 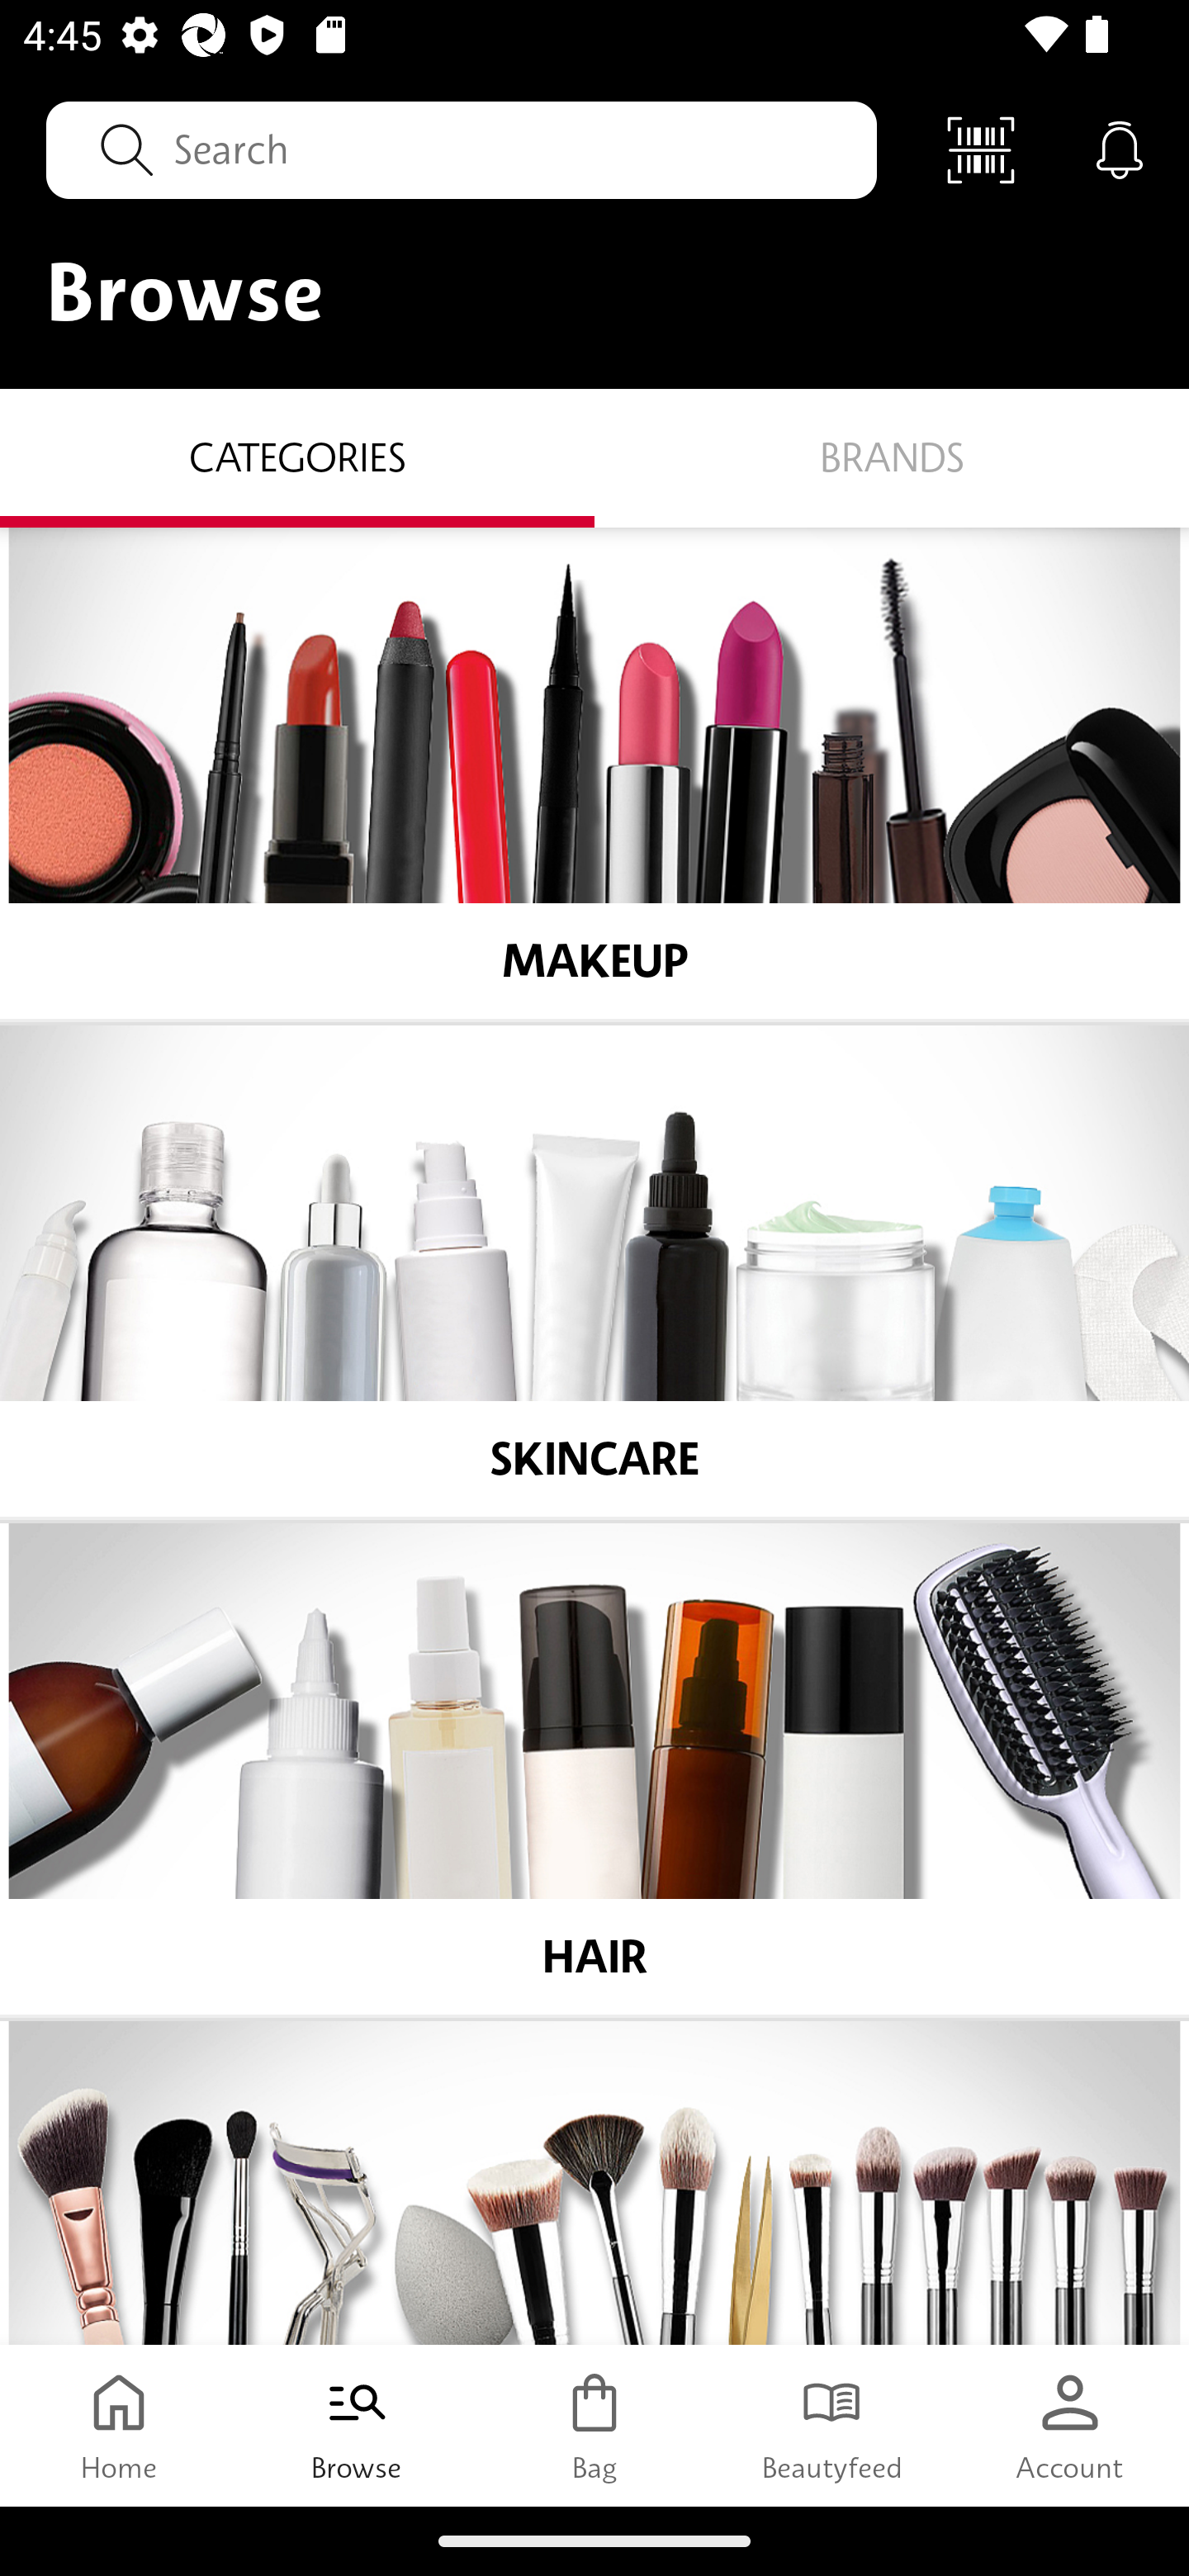 I want to click on Account, so click(x=1070, y=2425).